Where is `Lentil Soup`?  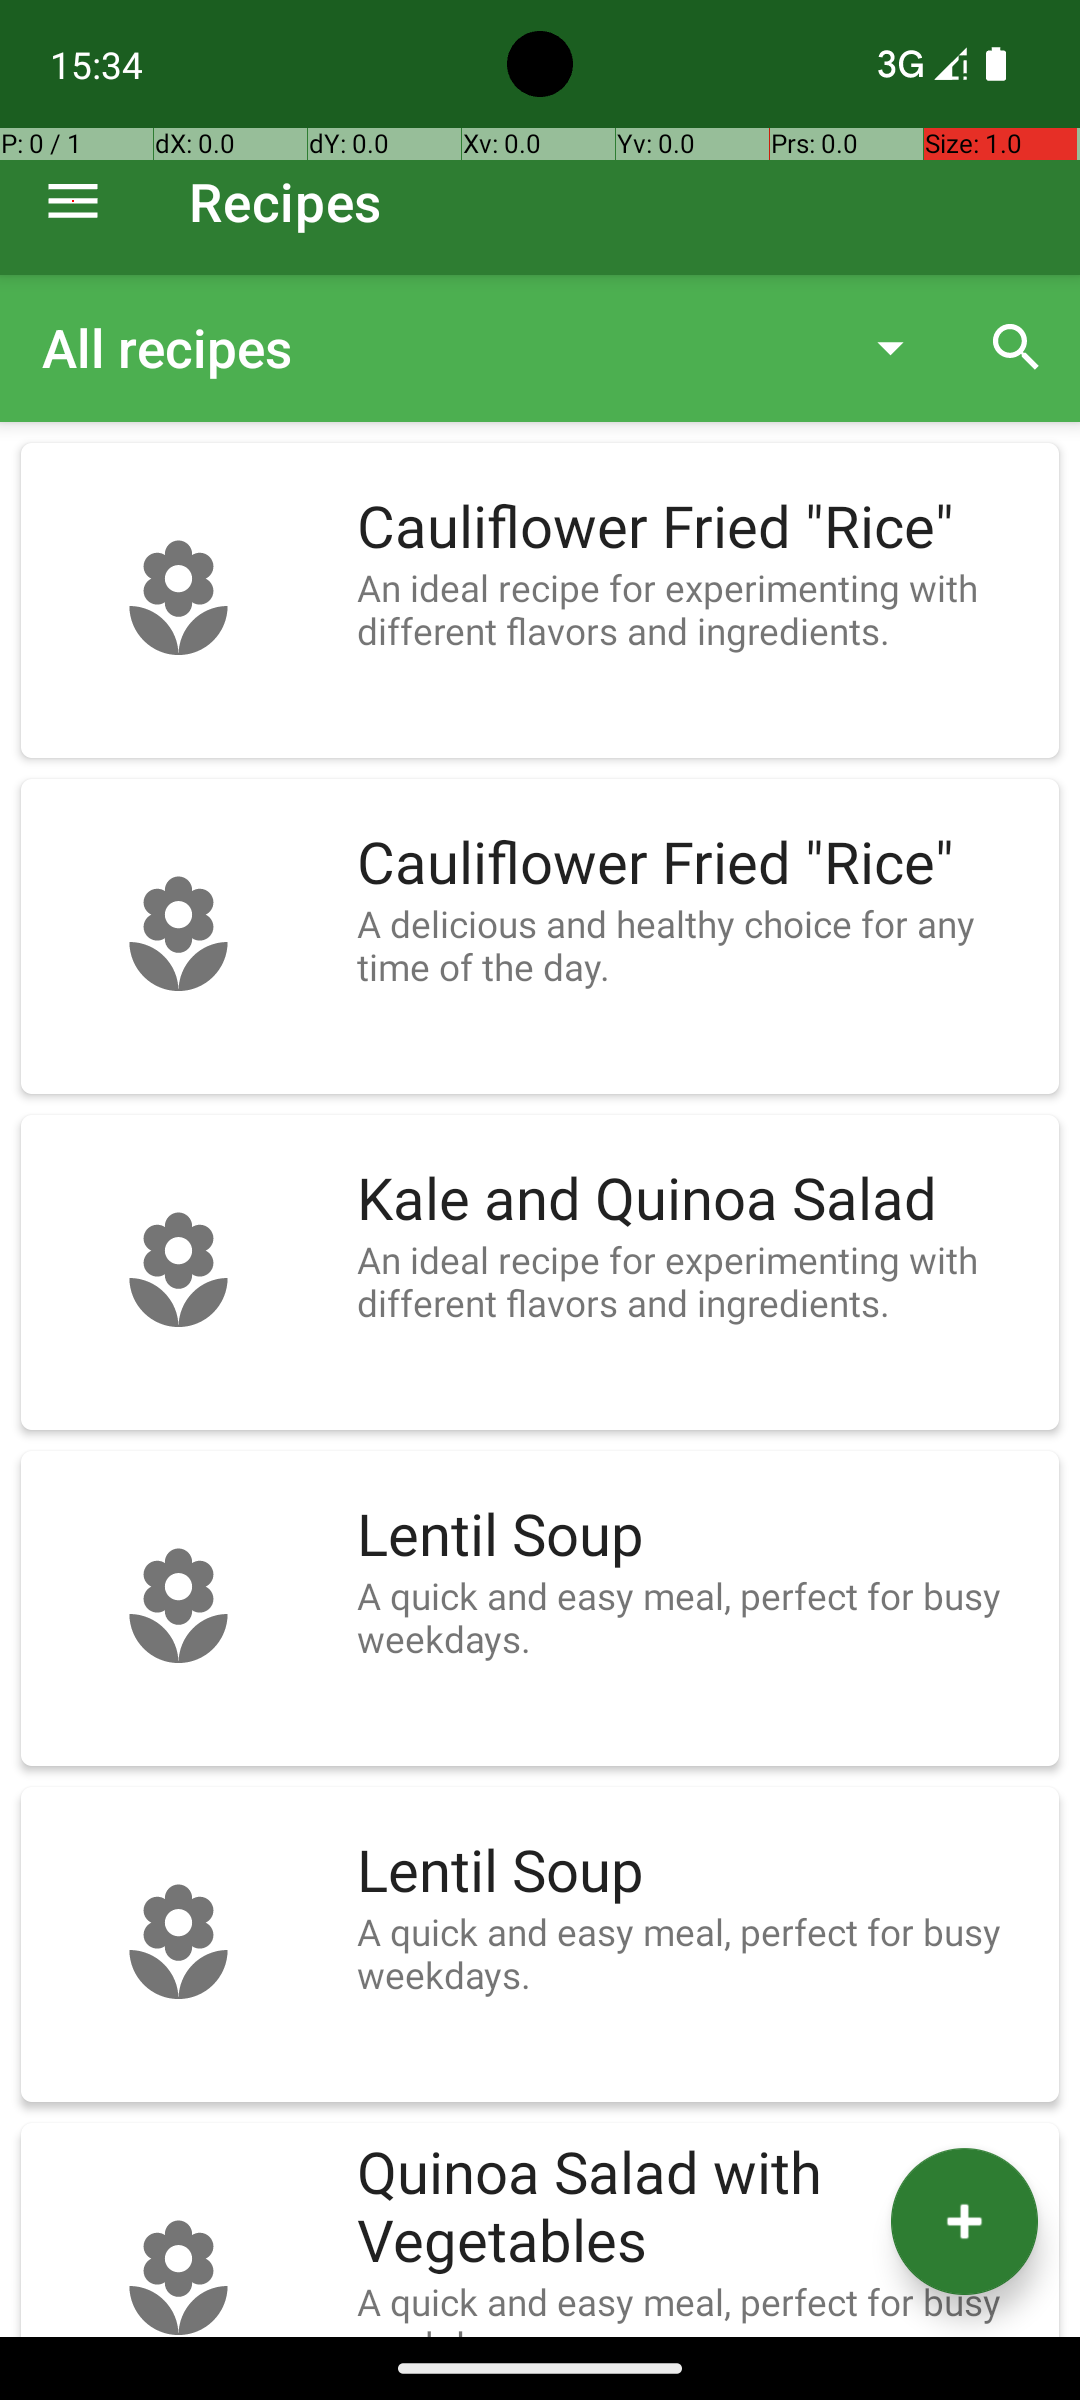
Lentil Soup is located at coordinates (698, 1536).